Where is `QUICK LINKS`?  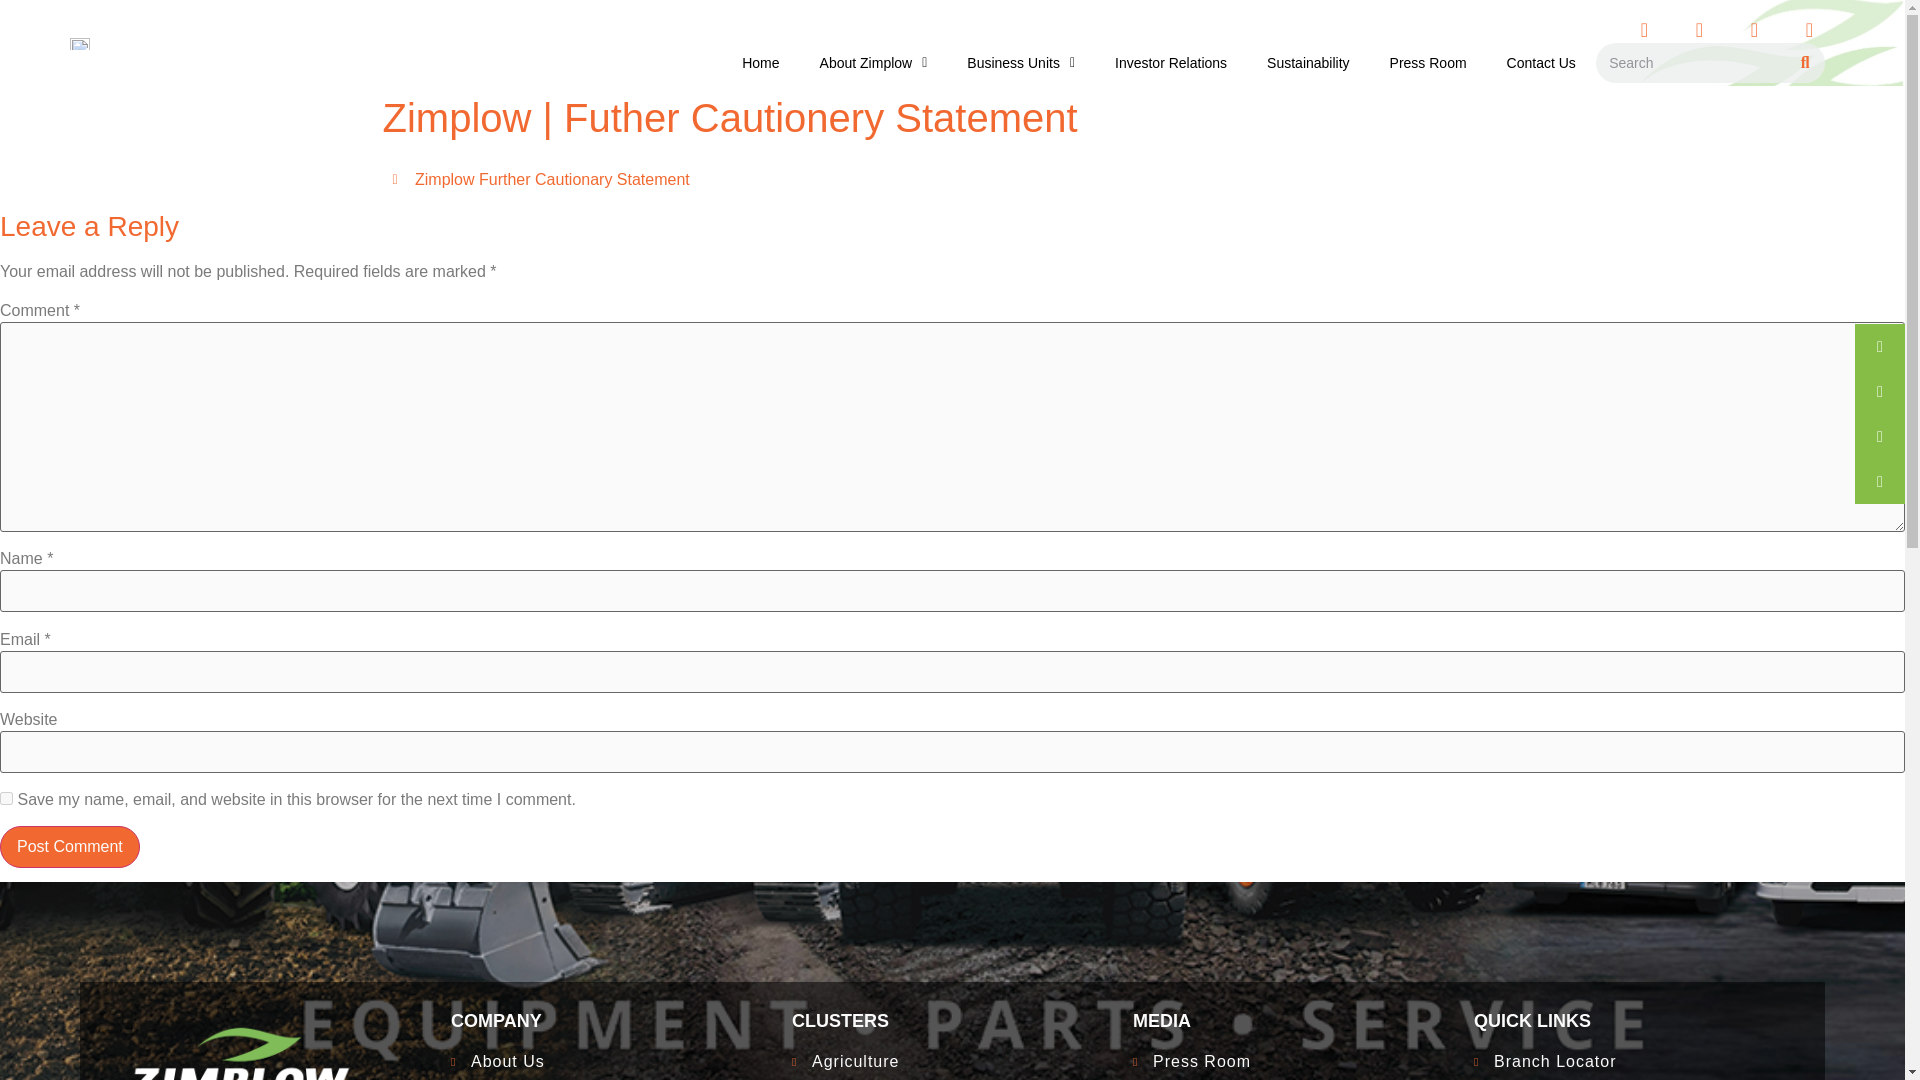 QUICK LINKS is located at coordinates (611, 1064).